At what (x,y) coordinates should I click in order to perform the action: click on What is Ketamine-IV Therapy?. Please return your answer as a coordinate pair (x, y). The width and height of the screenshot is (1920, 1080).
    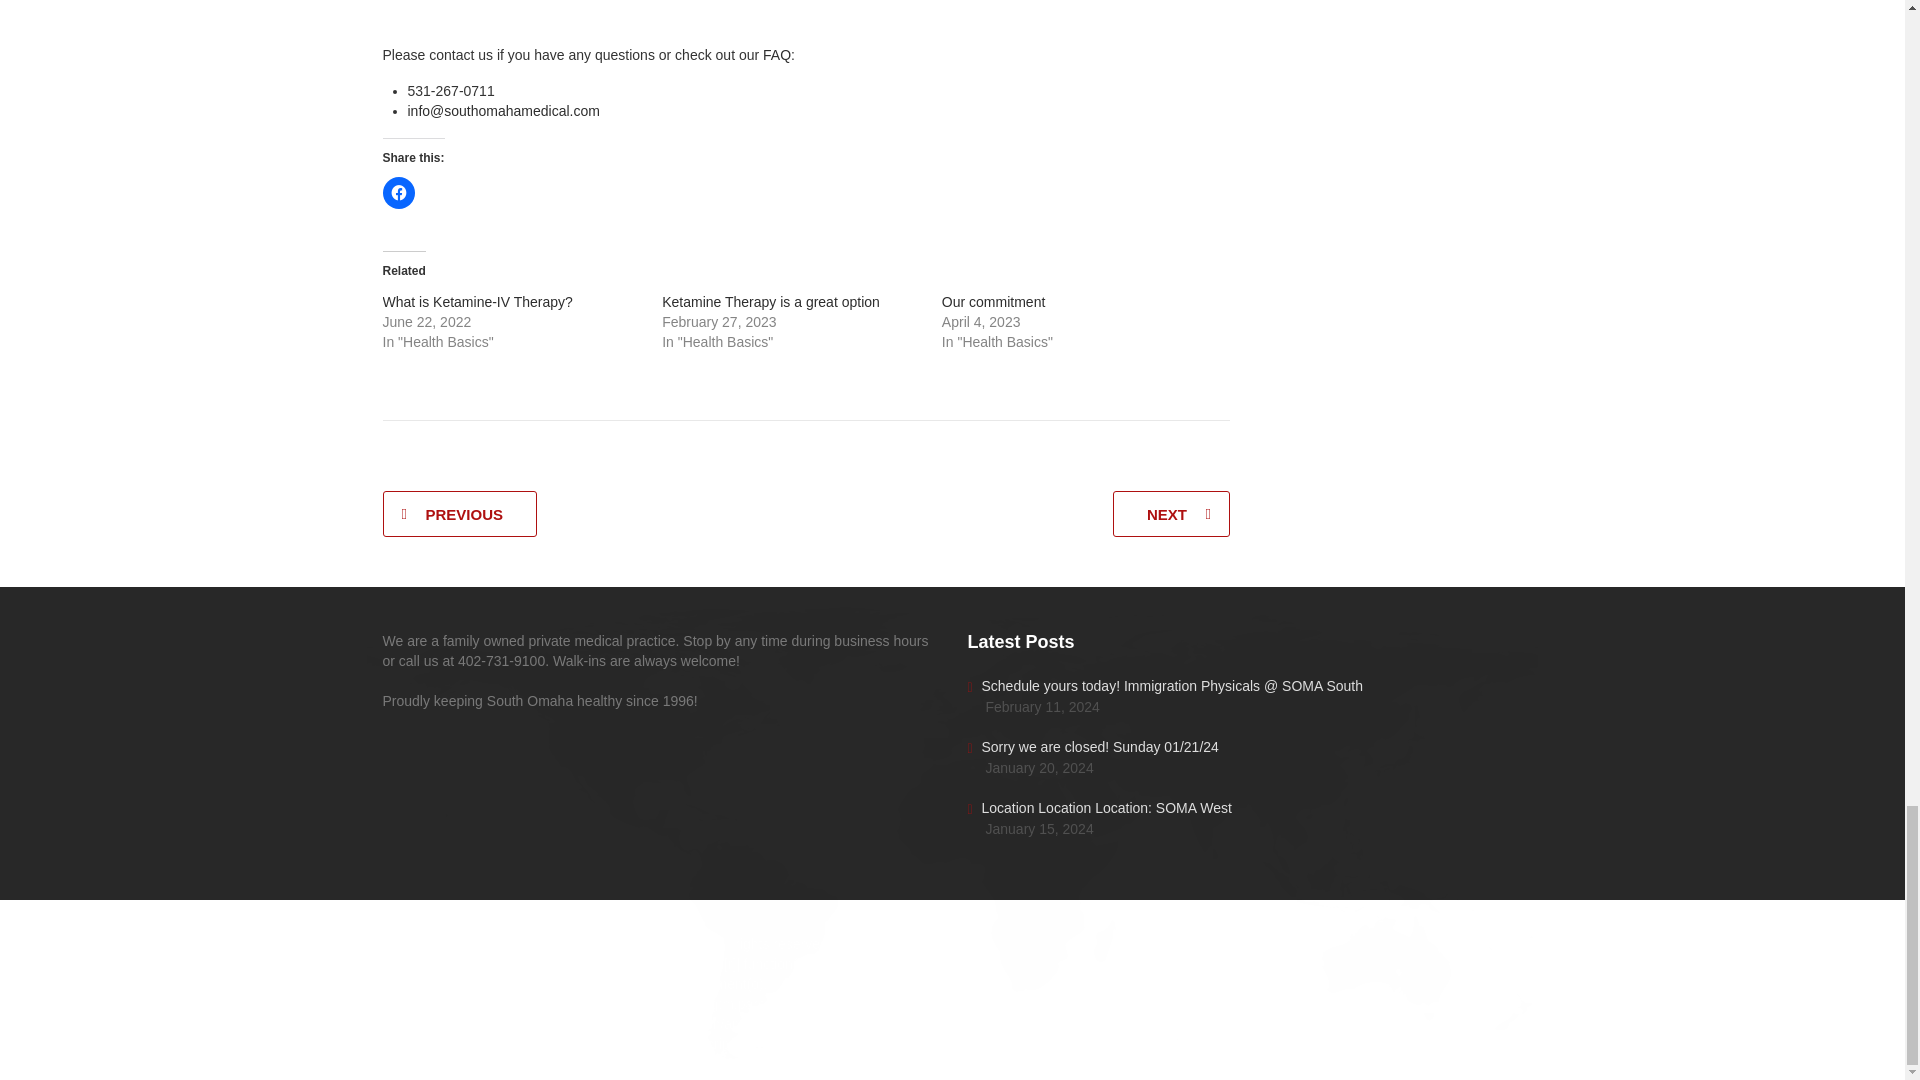
    Looking at the image, I should click on (477, 301).